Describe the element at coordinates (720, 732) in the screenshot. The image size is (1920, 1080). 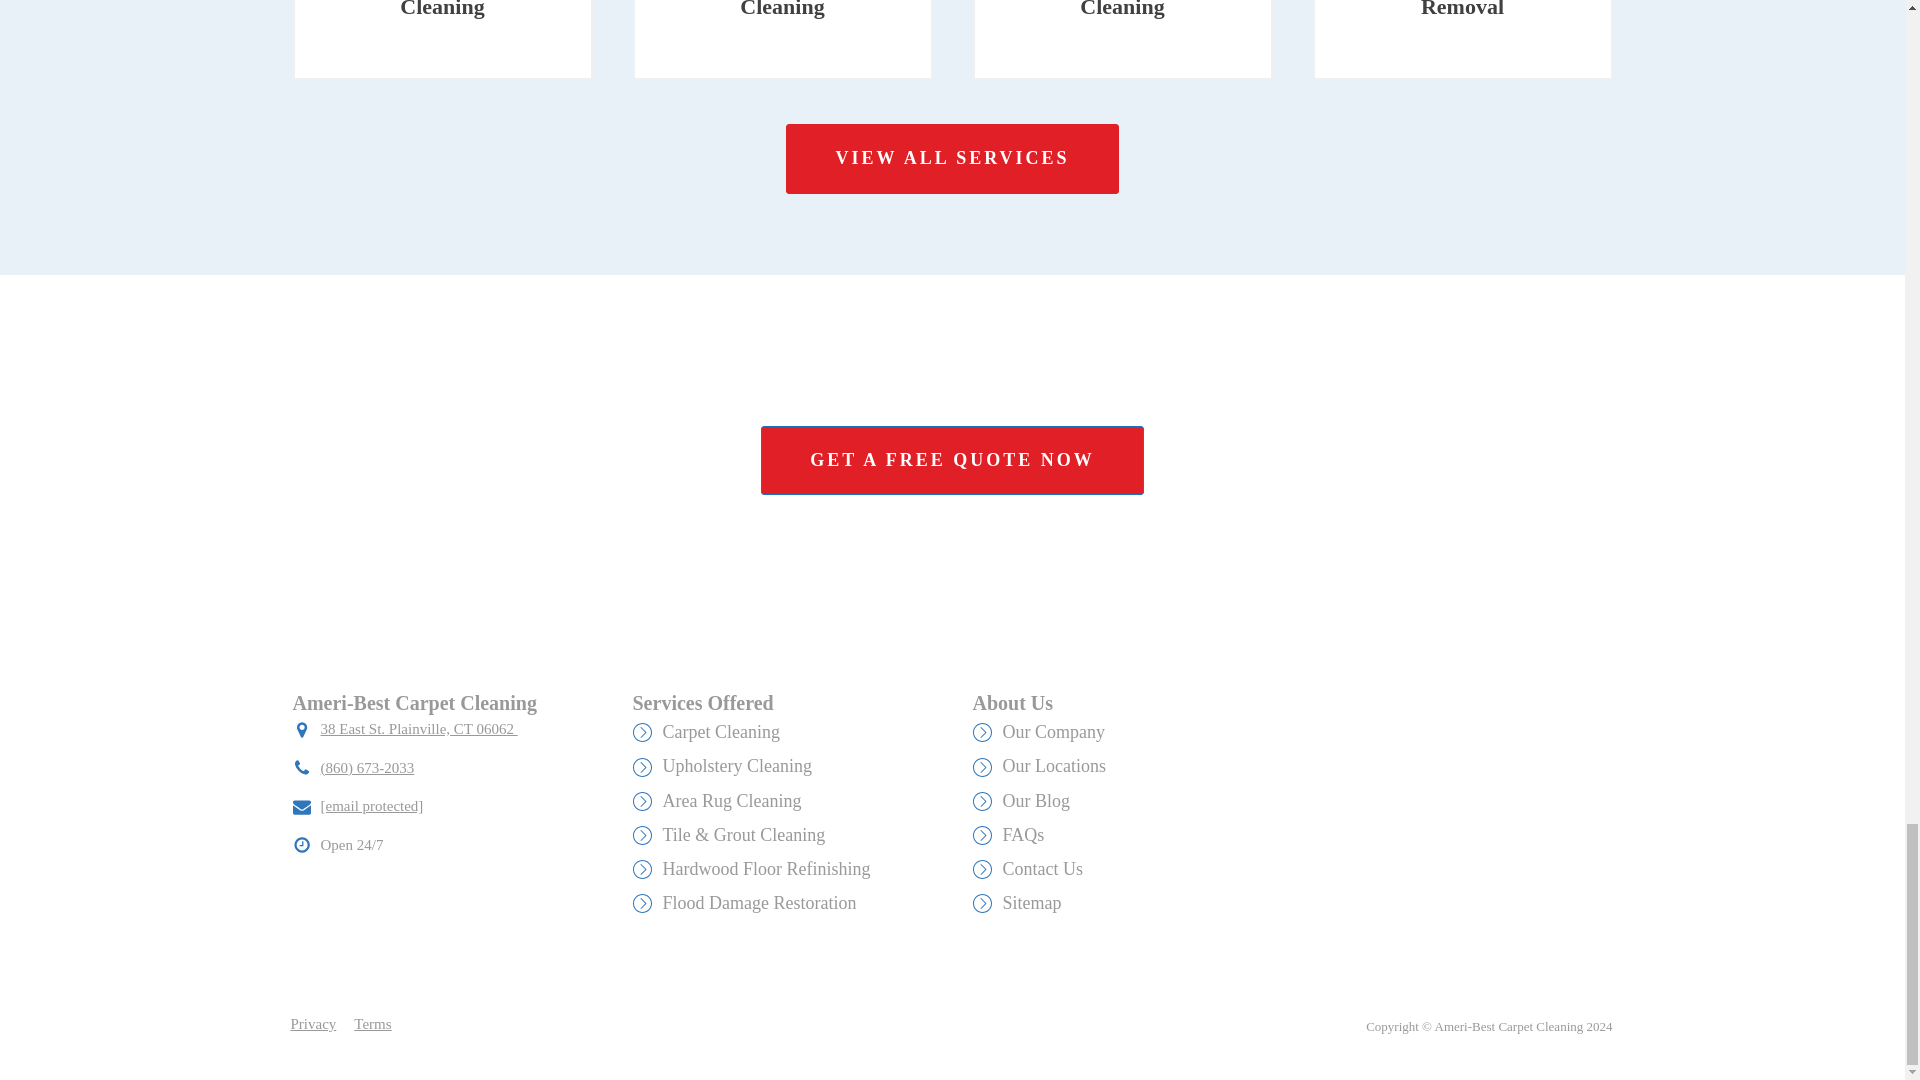
I see `Carpet Cleaning` at that location.